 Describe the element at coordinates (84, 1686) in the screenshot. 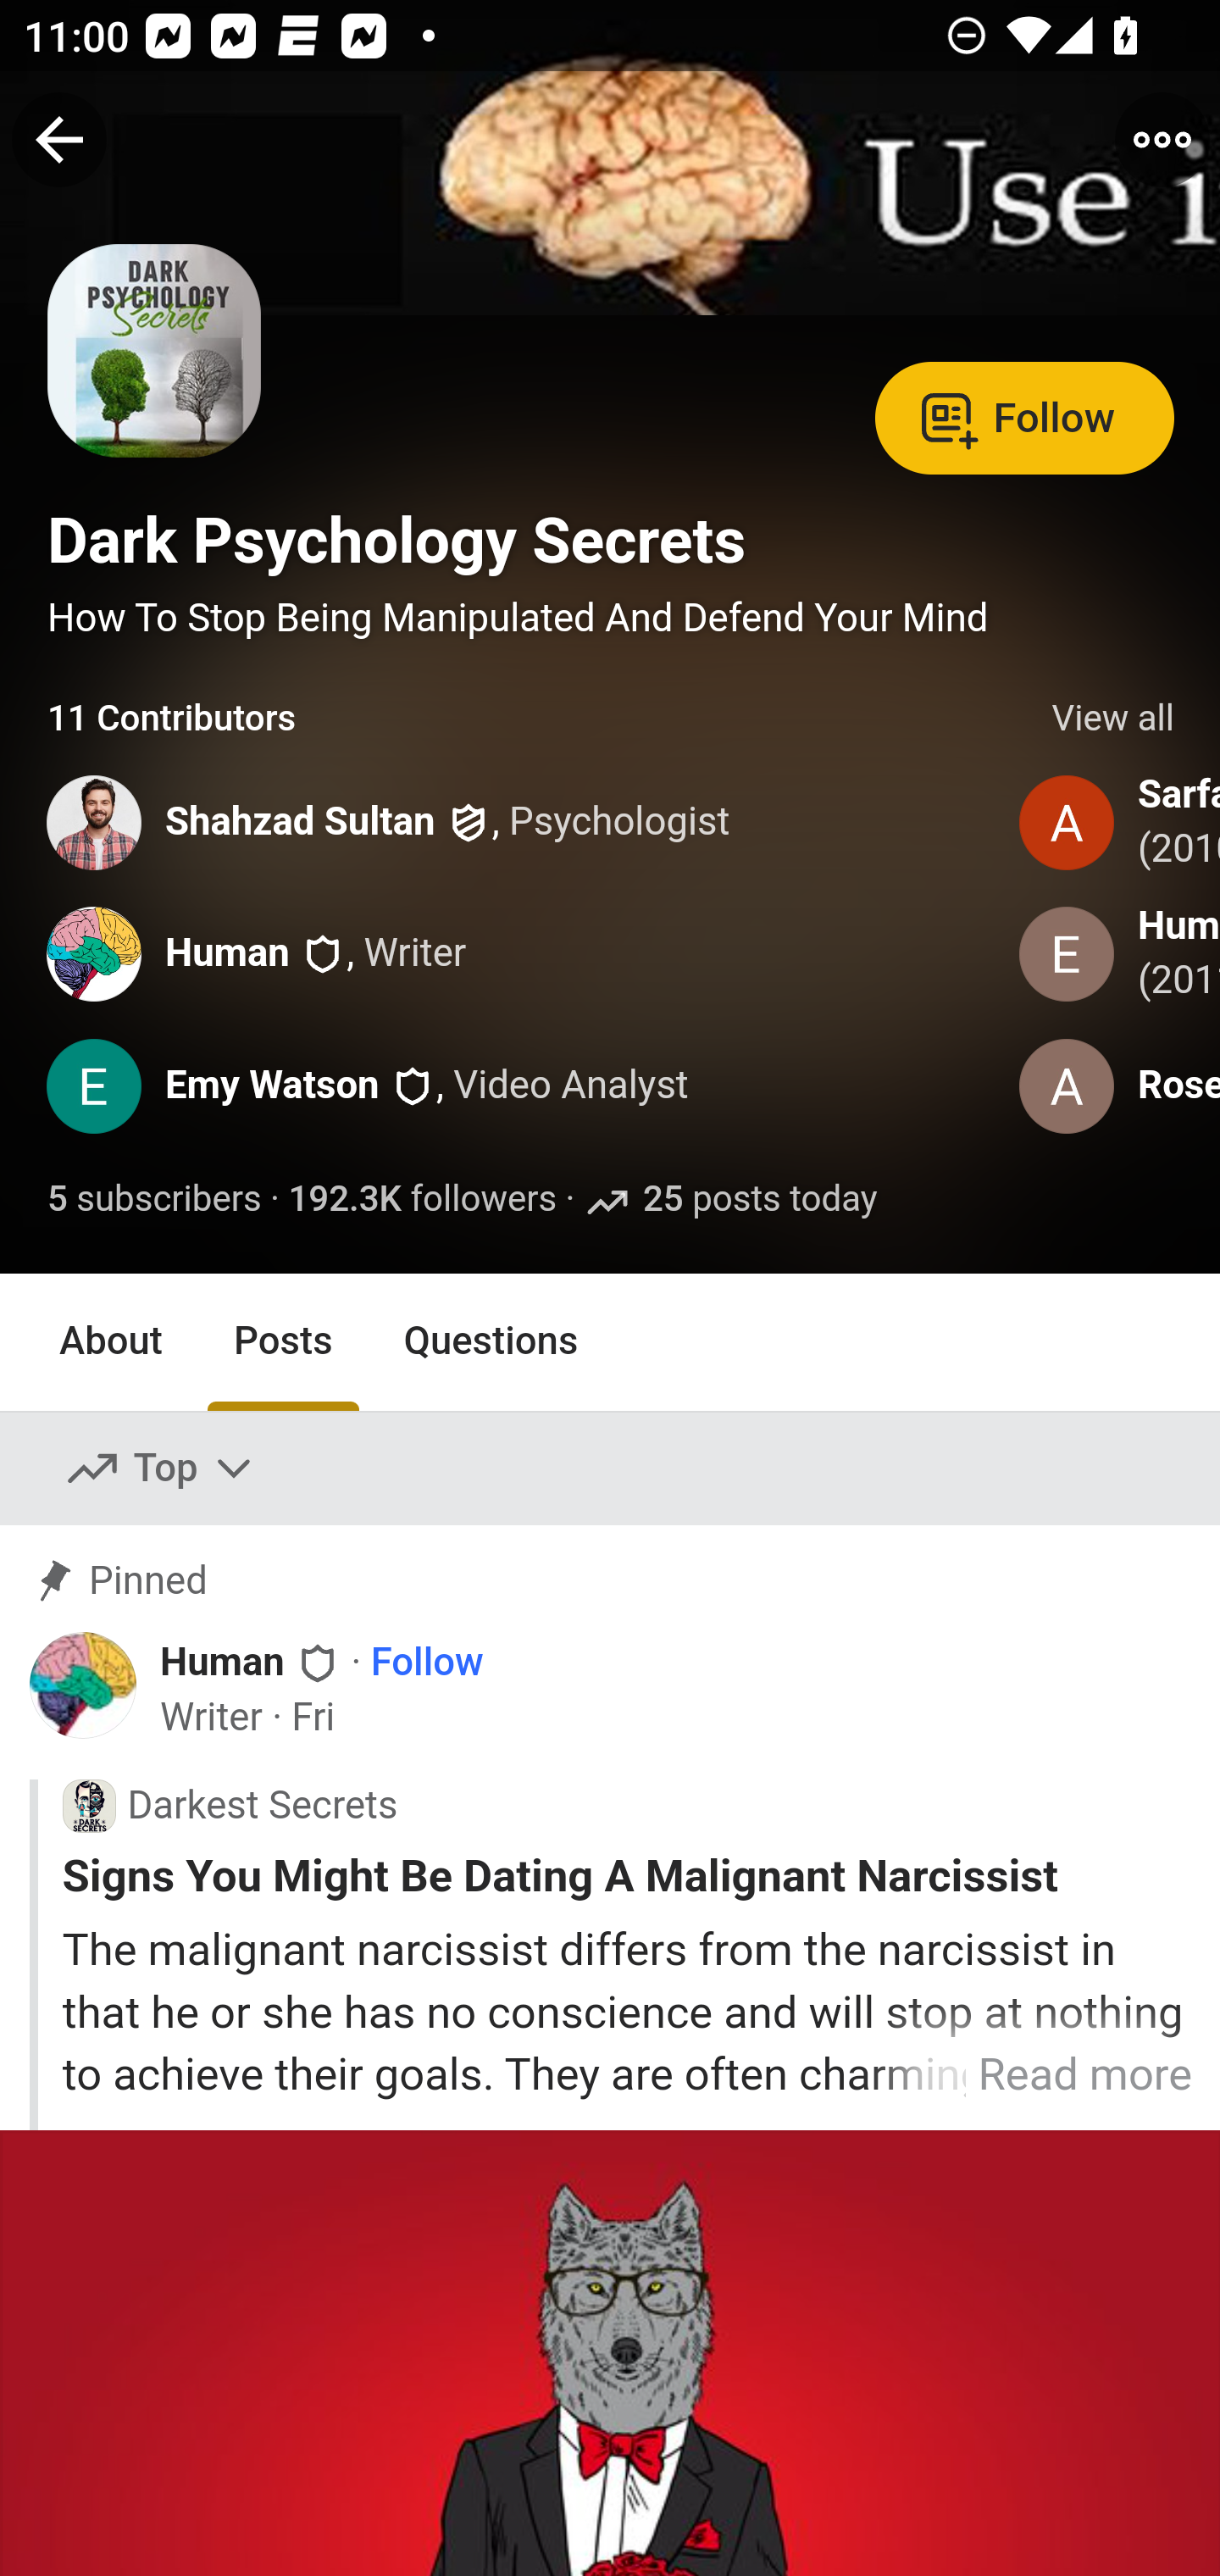

I see `Profile photo for Human` at that location.